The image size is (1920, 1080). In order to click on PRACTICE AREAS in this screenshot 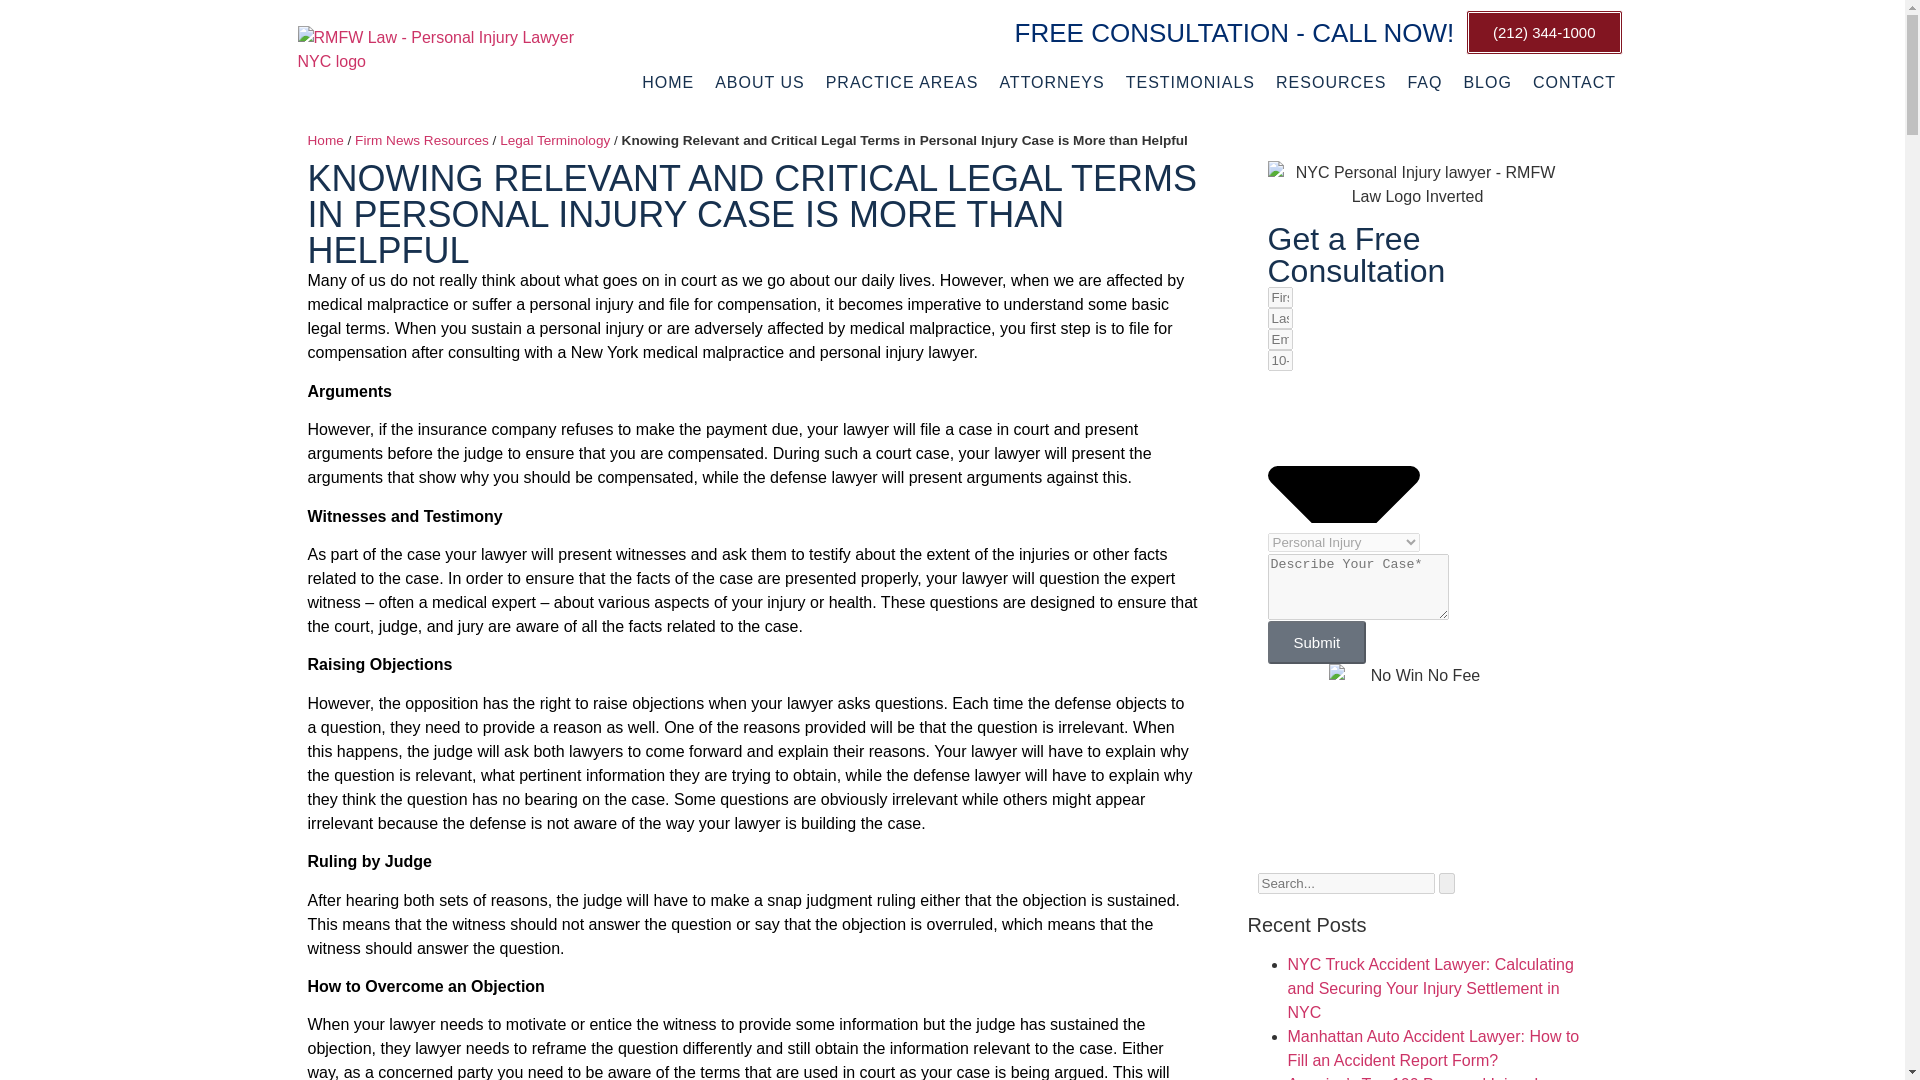, I will do `click(902, 83)`.